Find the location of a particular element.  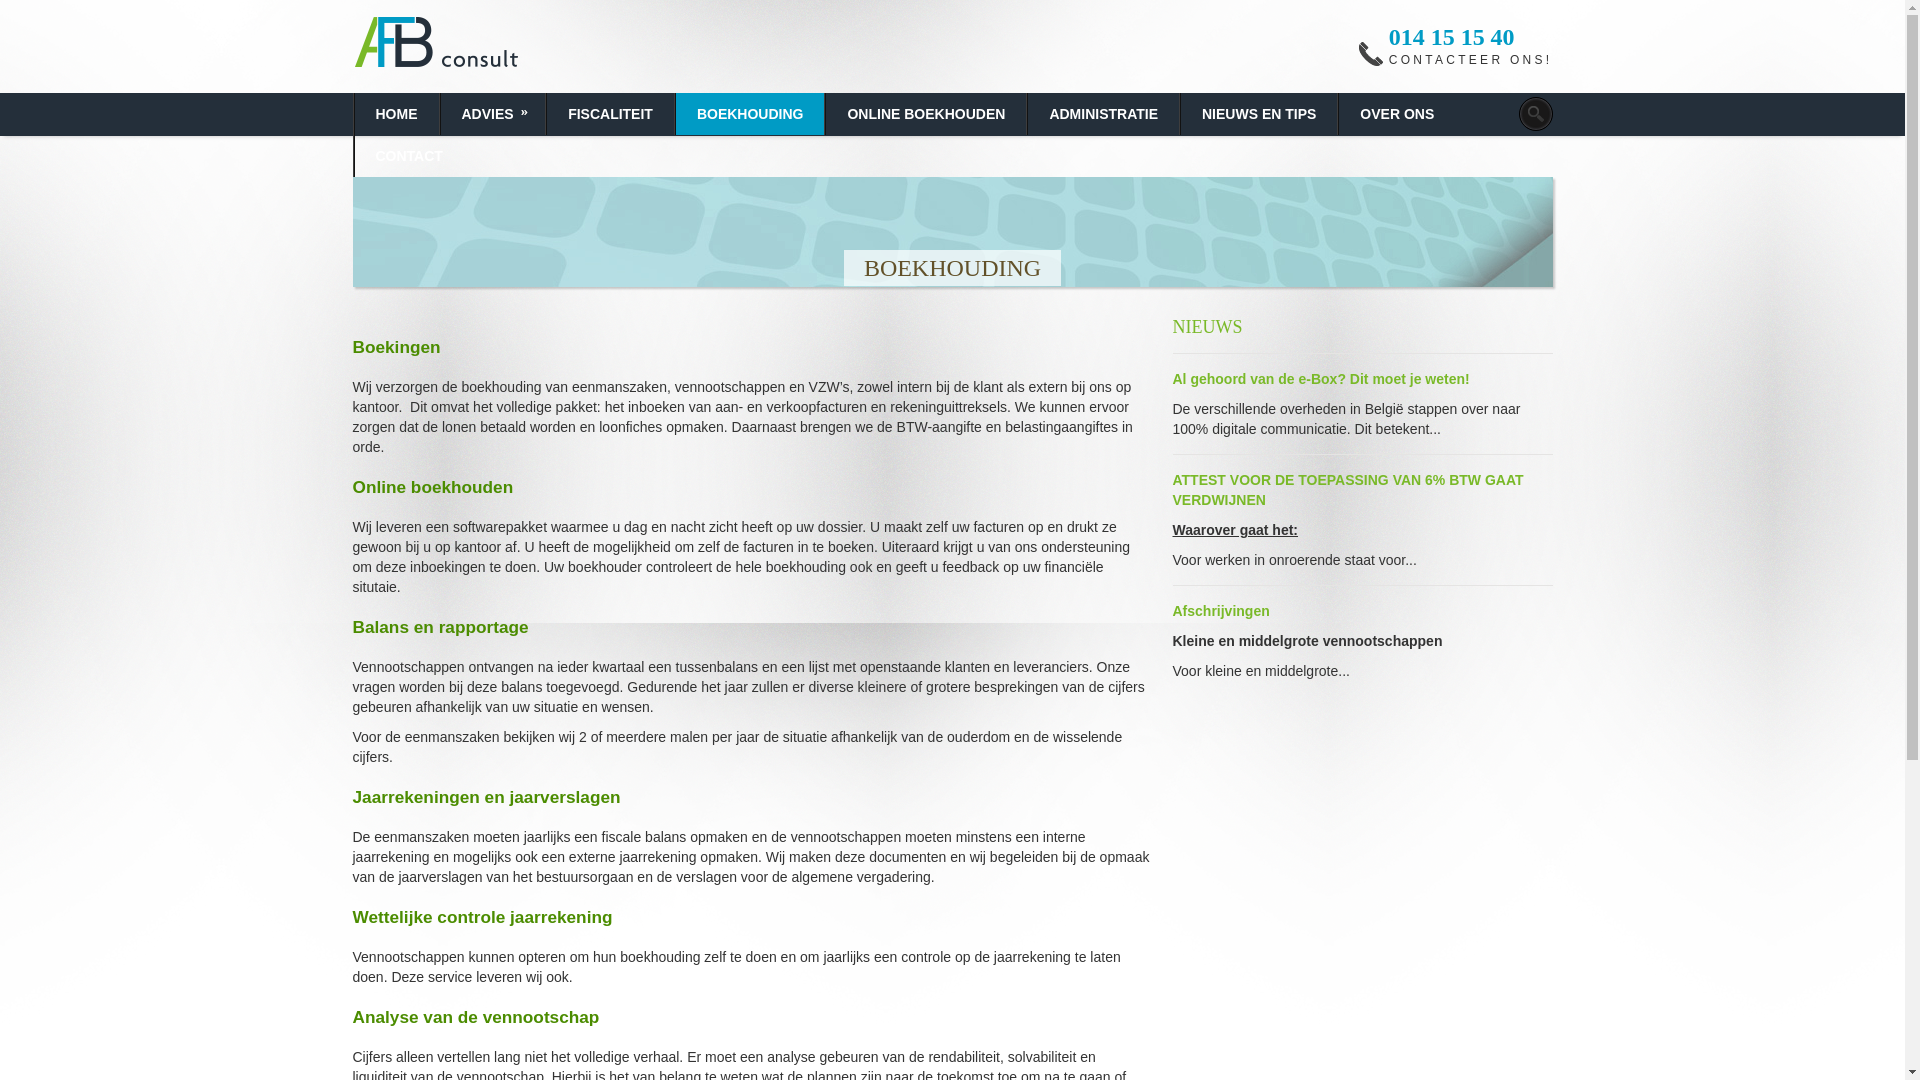

FISCALITEIT is located at coordinates (610, 114).